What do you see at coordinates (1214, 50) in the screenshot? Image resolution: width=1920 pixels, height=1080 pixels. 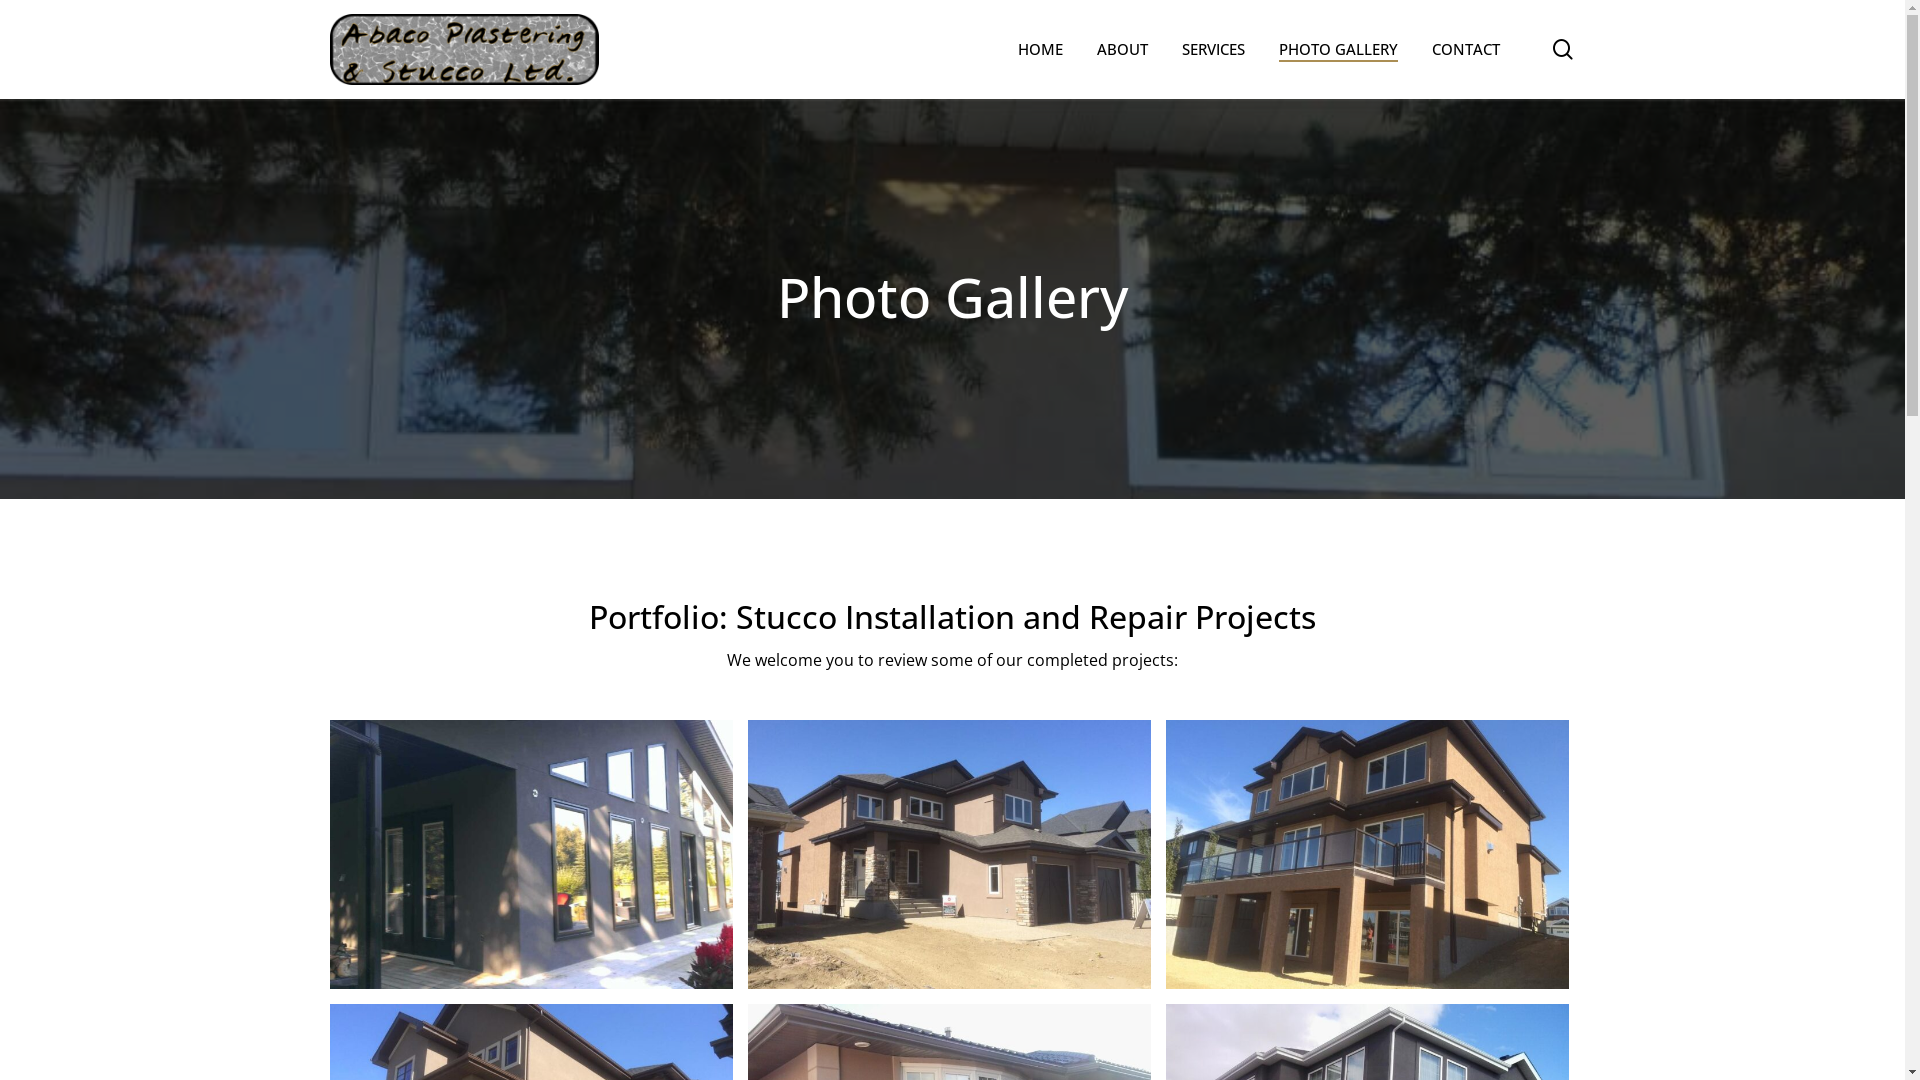 I see `SERVICES` at bounding box center [1214, 50].